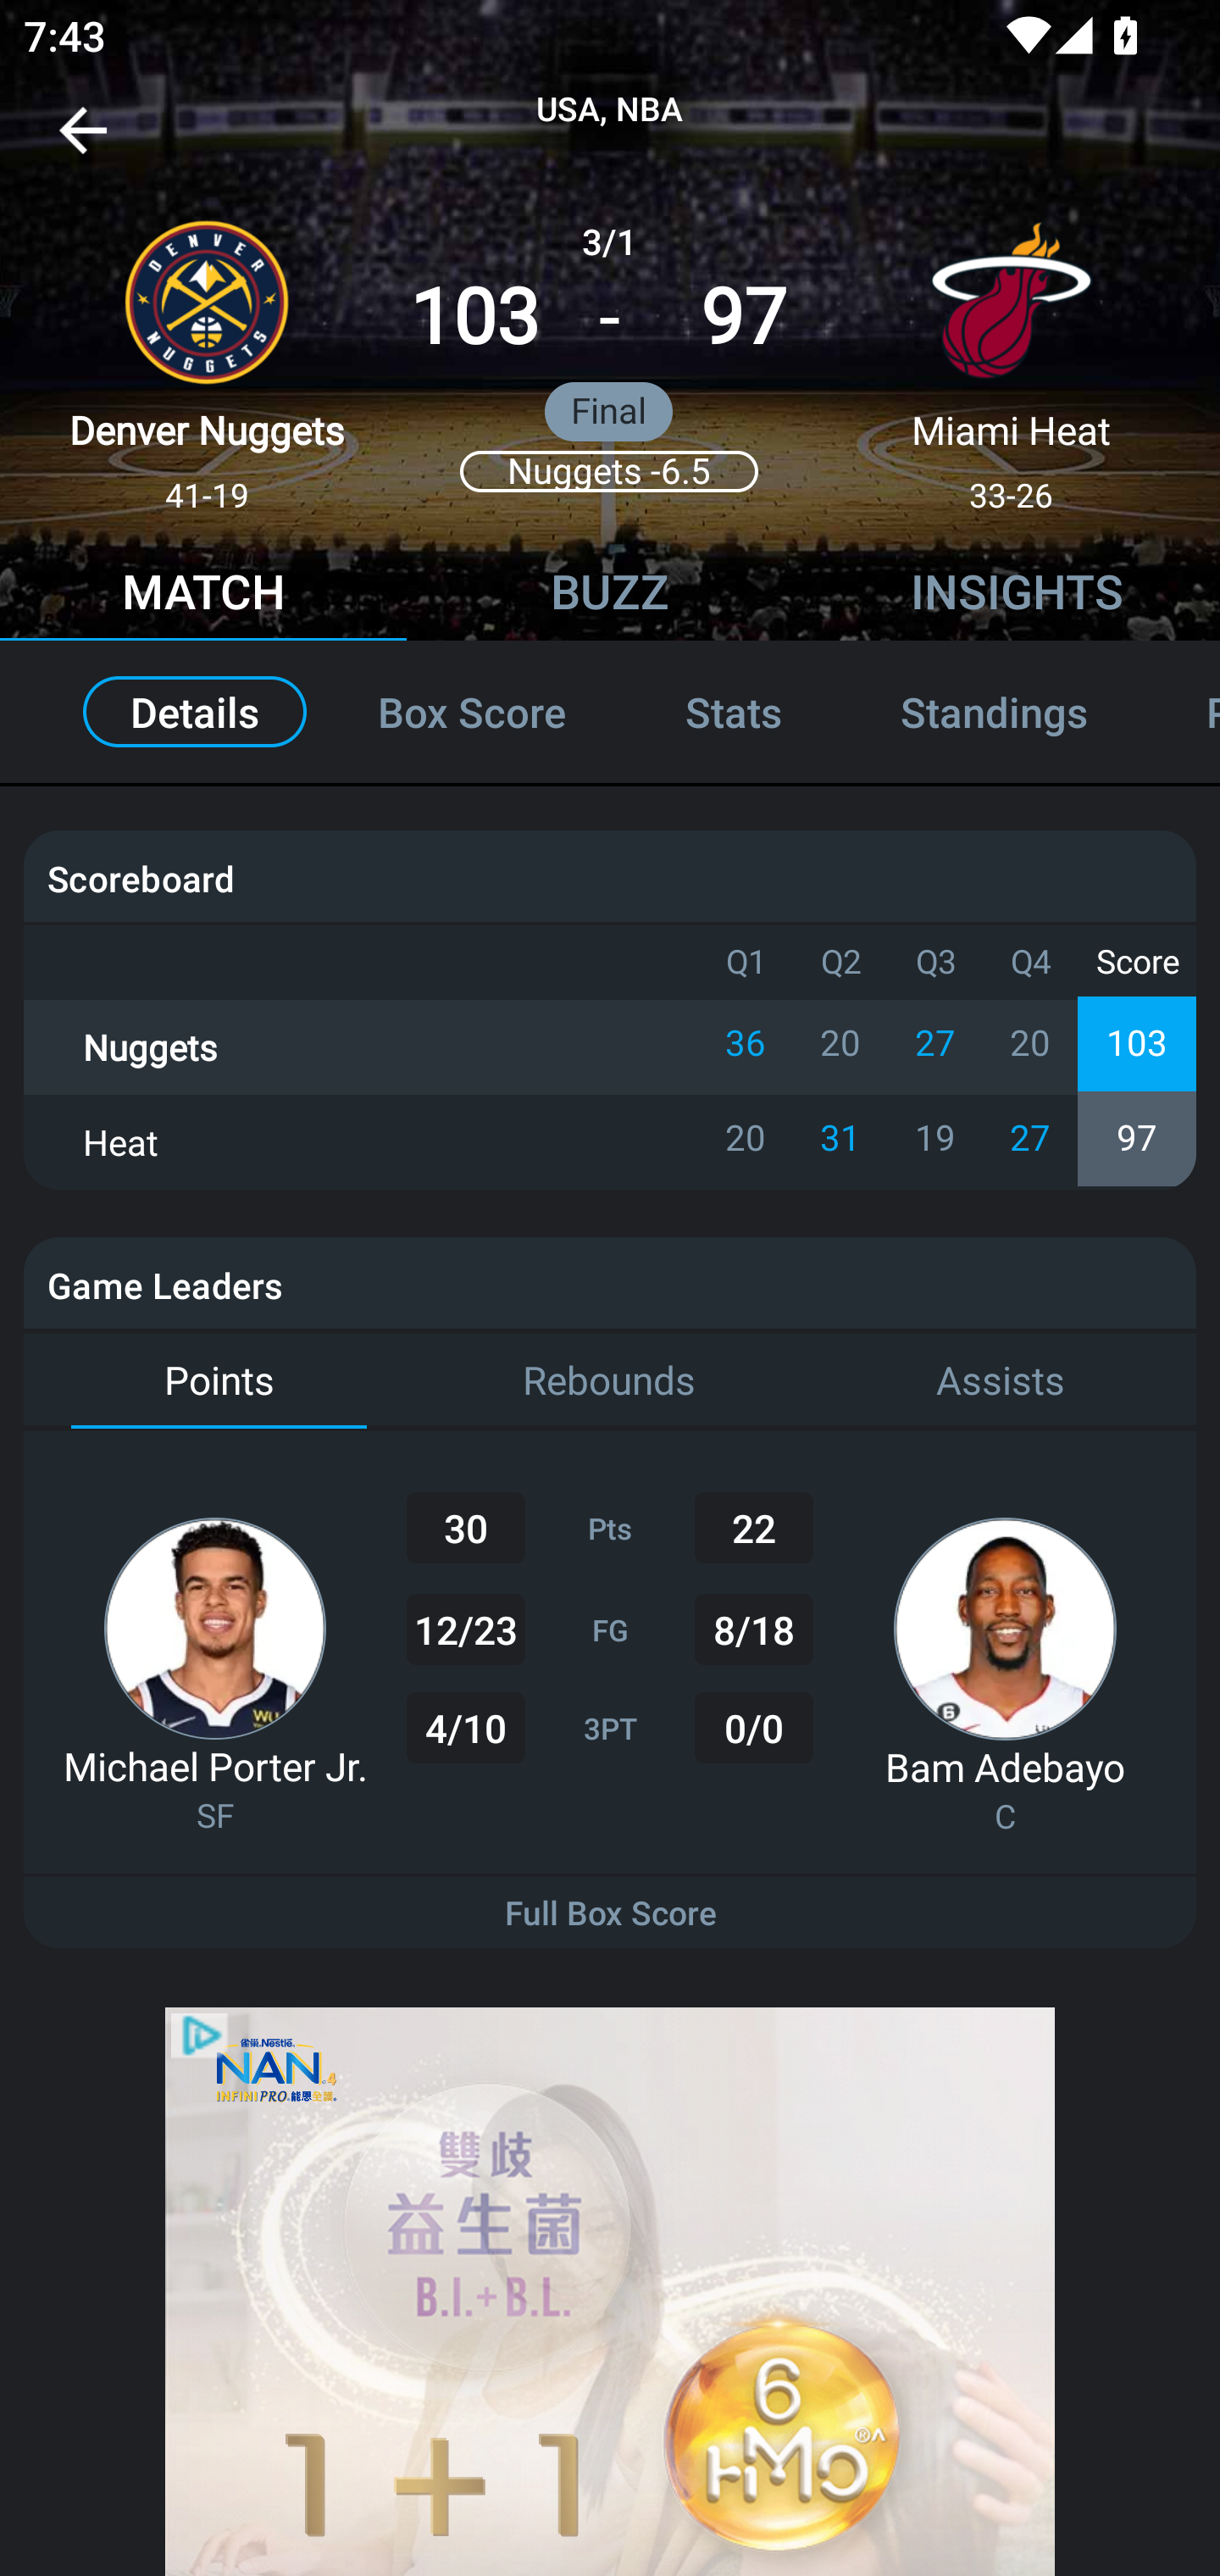  I want to click on Stats, so click(734, 712).